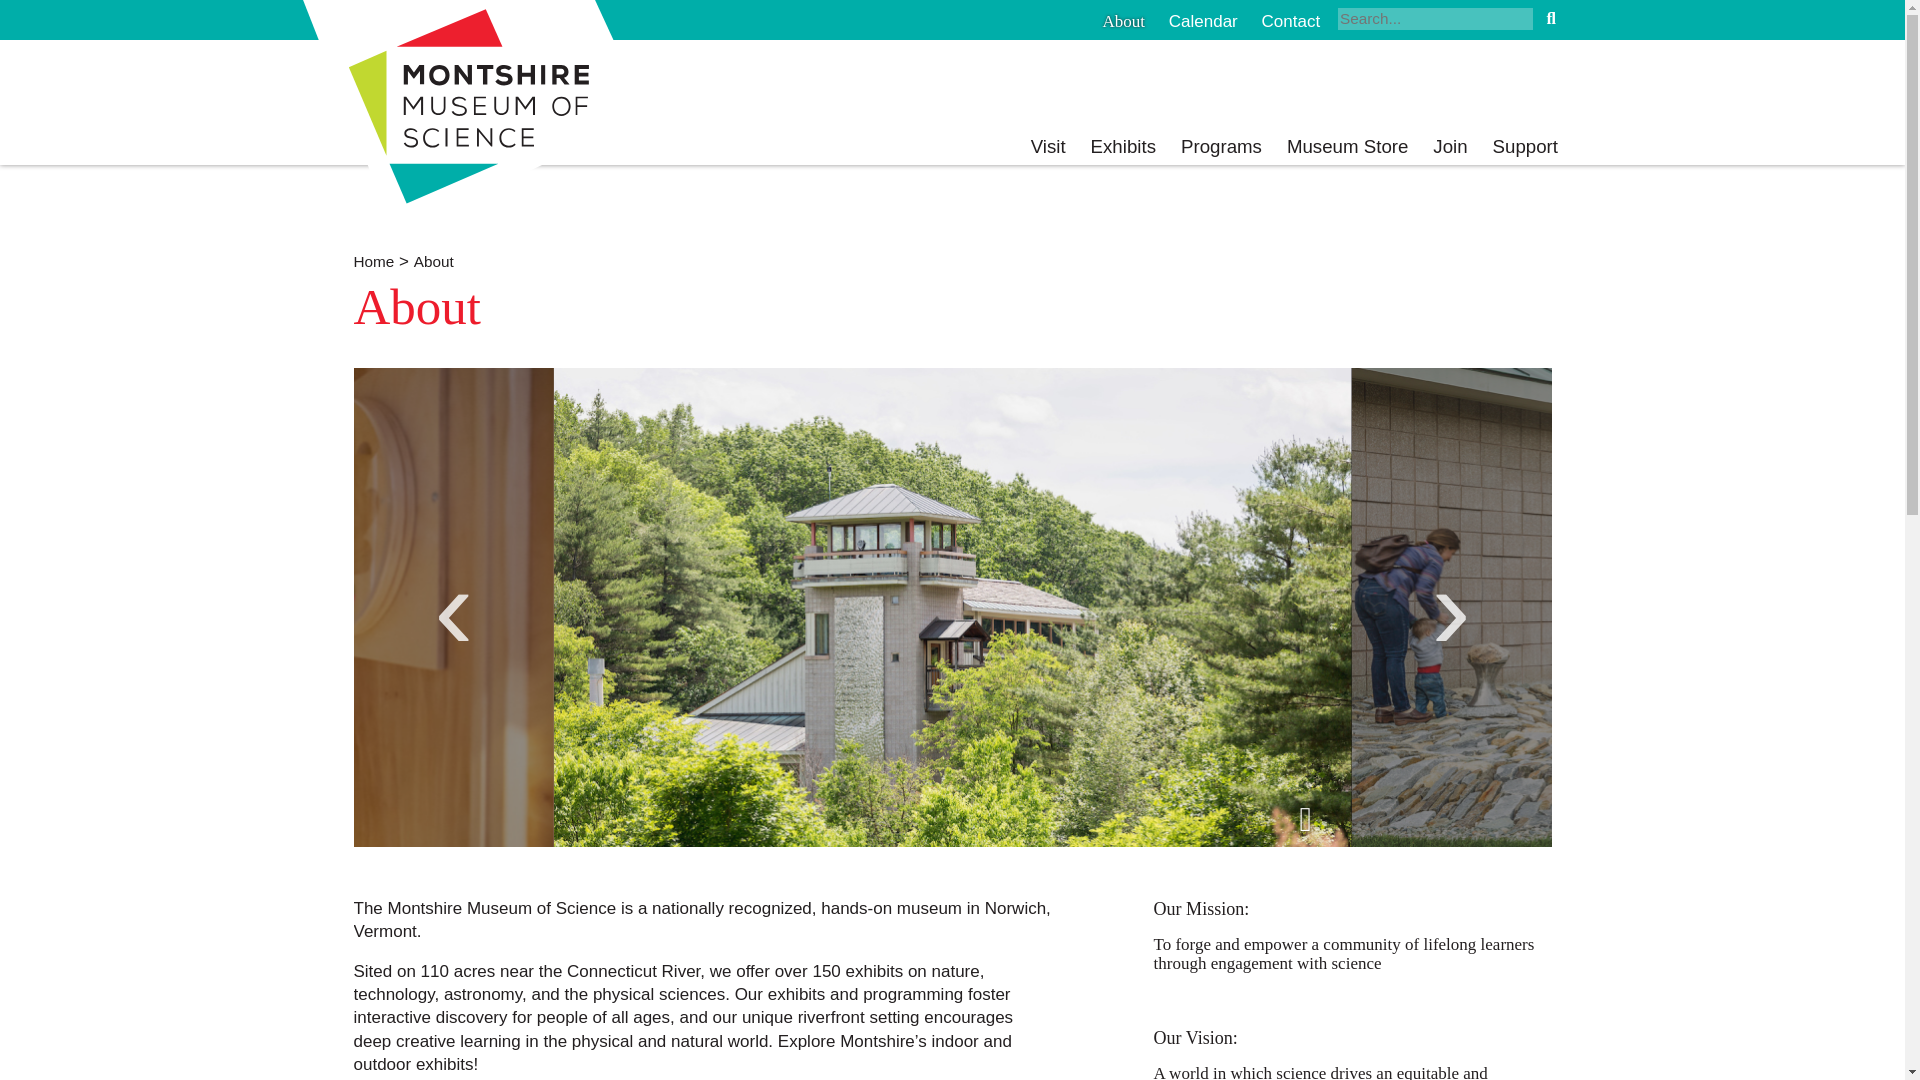 Image resolution: width=1920 pixels, height=1080 pixels. Describe the element at coordinates (1204, 21) in the screenshot. I see `Calendar` at that location.